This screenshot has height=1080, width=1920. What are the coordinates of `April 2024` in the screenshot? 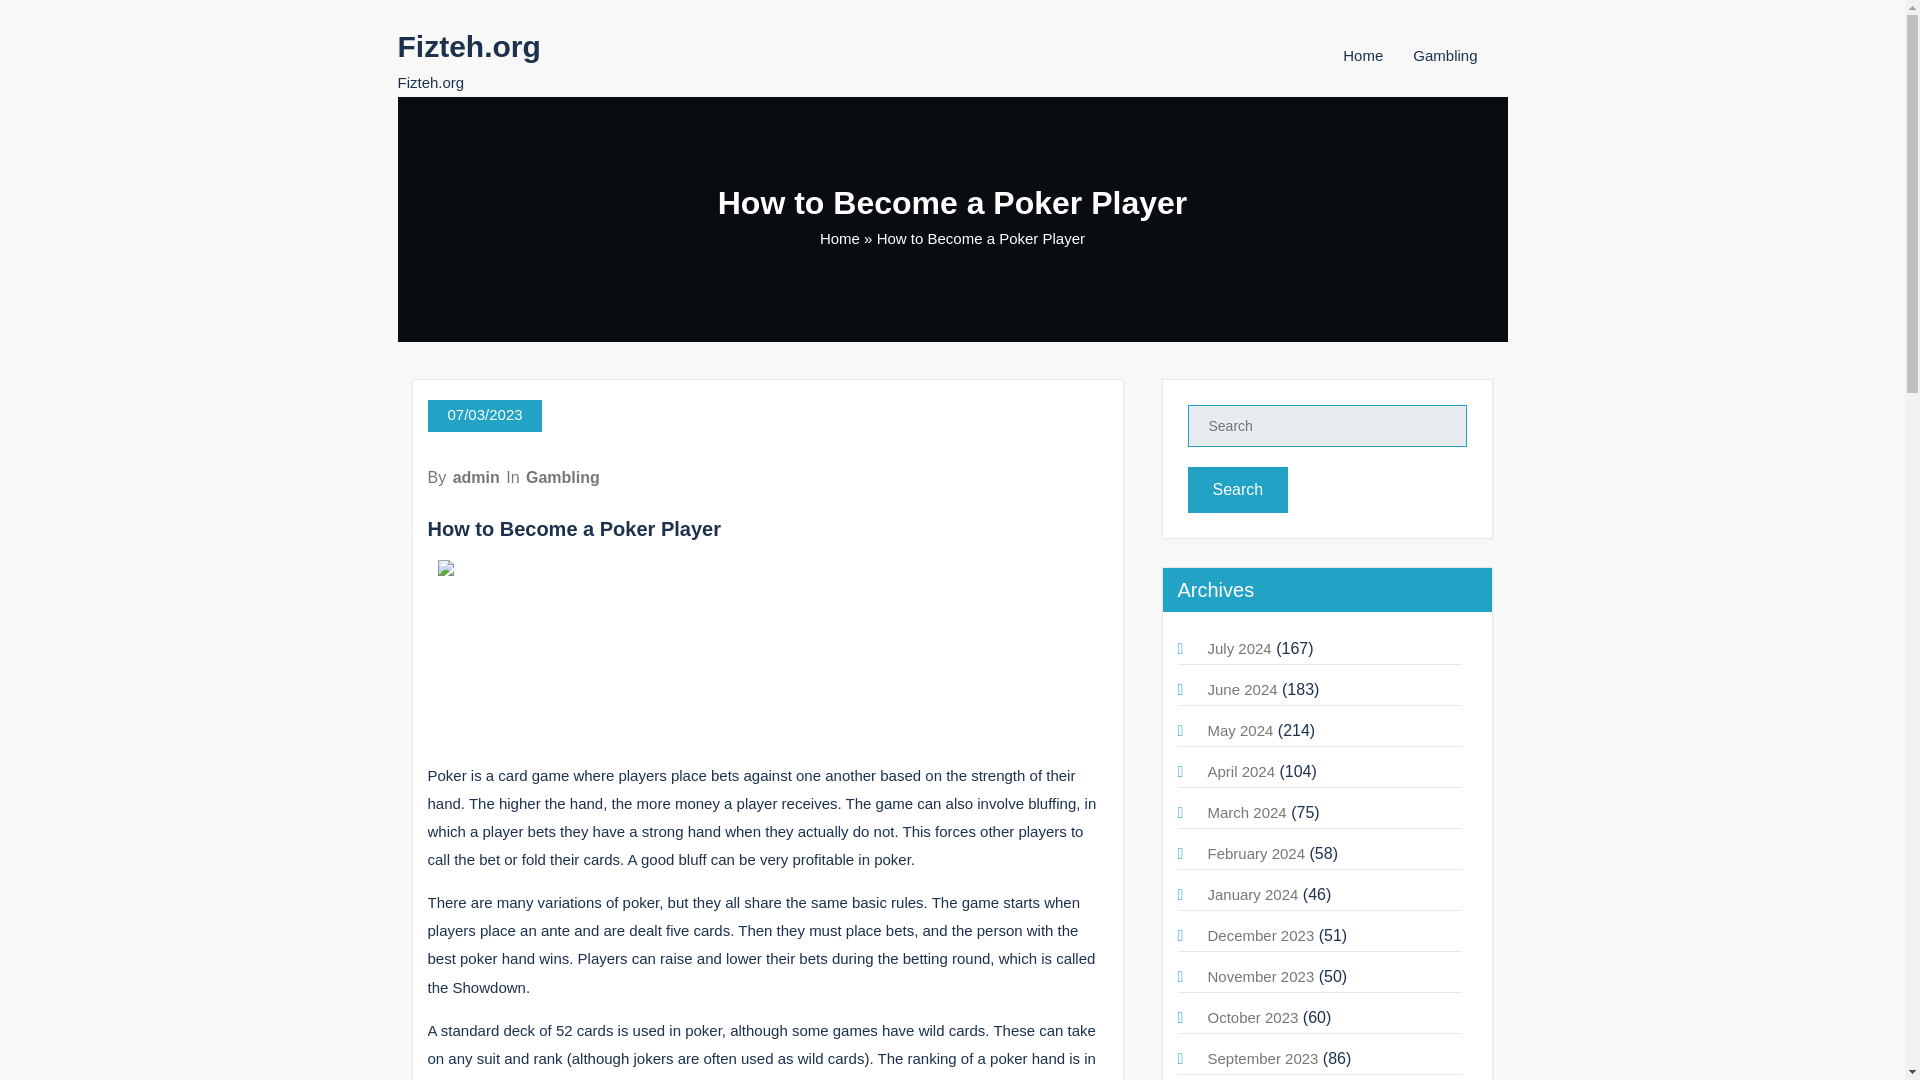 It's located at (1242, 770).